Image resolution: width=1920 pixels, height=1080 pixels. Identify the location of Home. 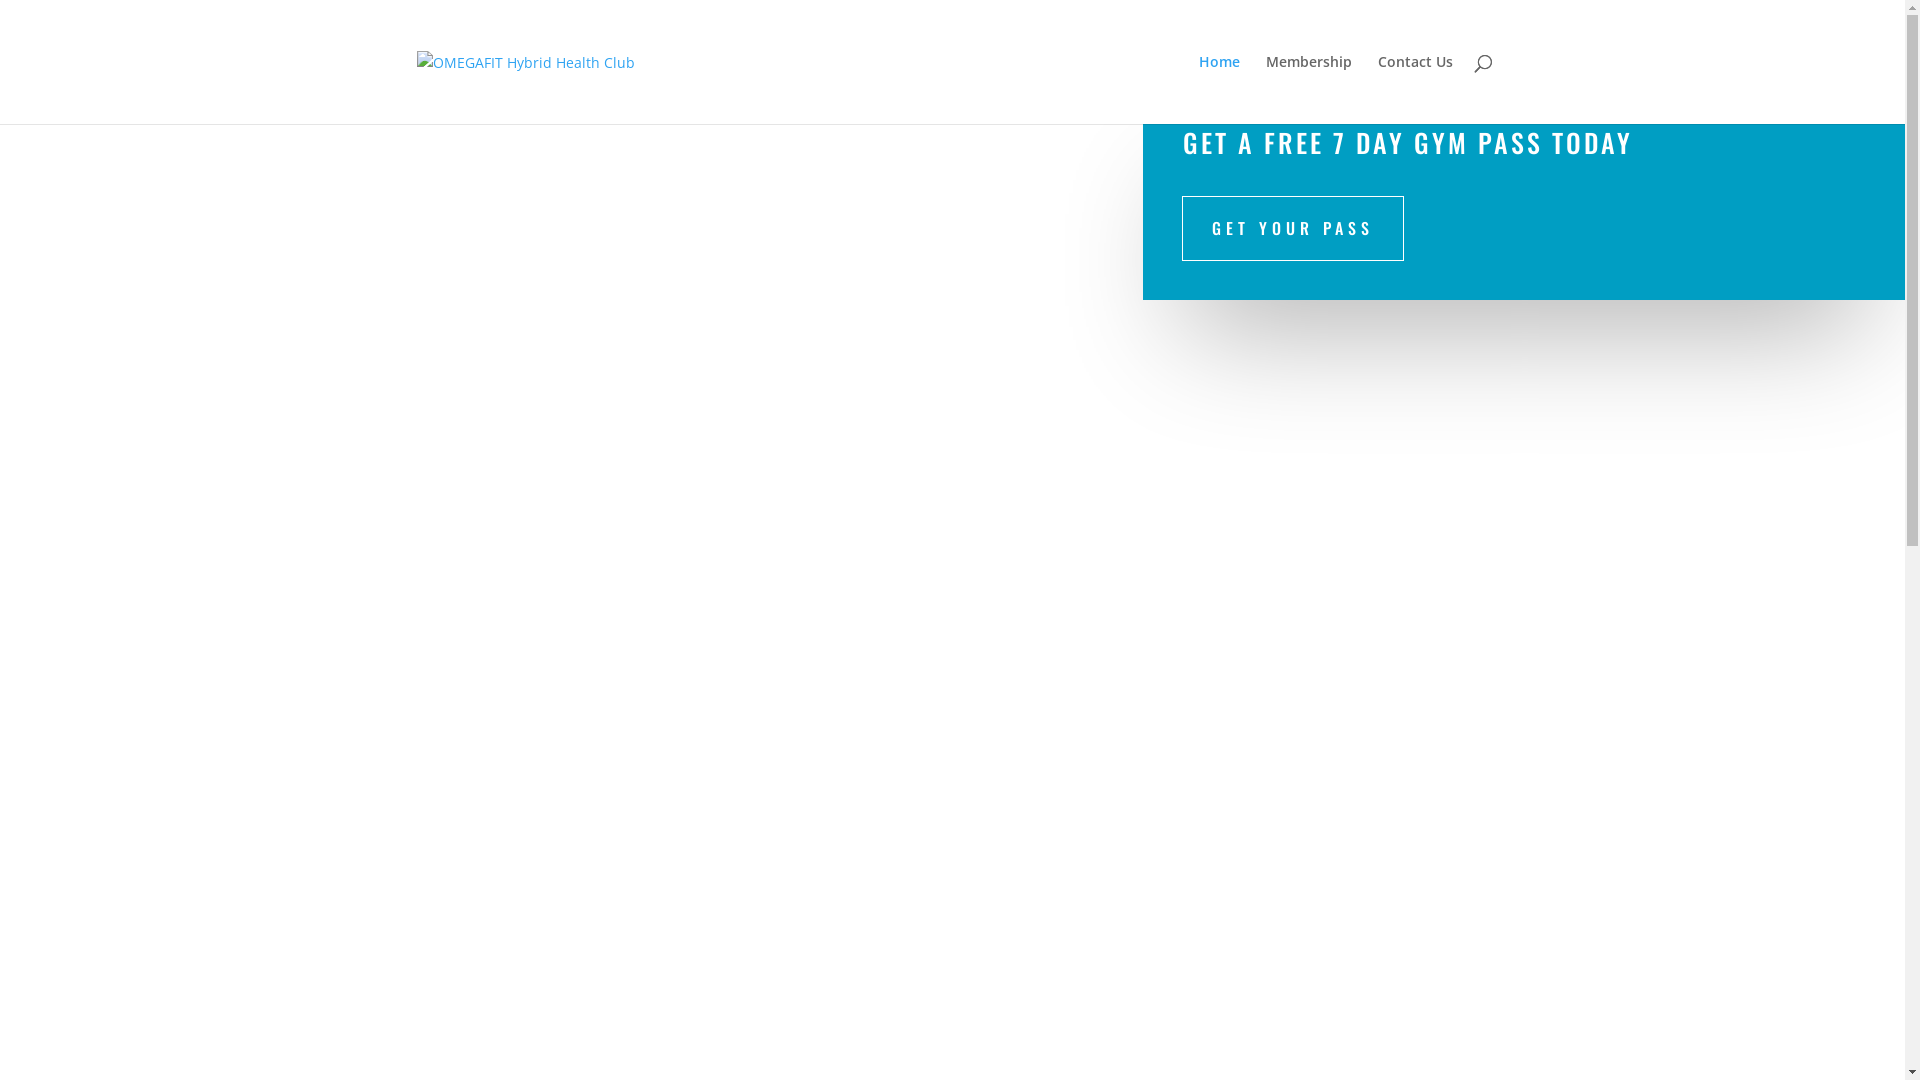
(1218, 90).